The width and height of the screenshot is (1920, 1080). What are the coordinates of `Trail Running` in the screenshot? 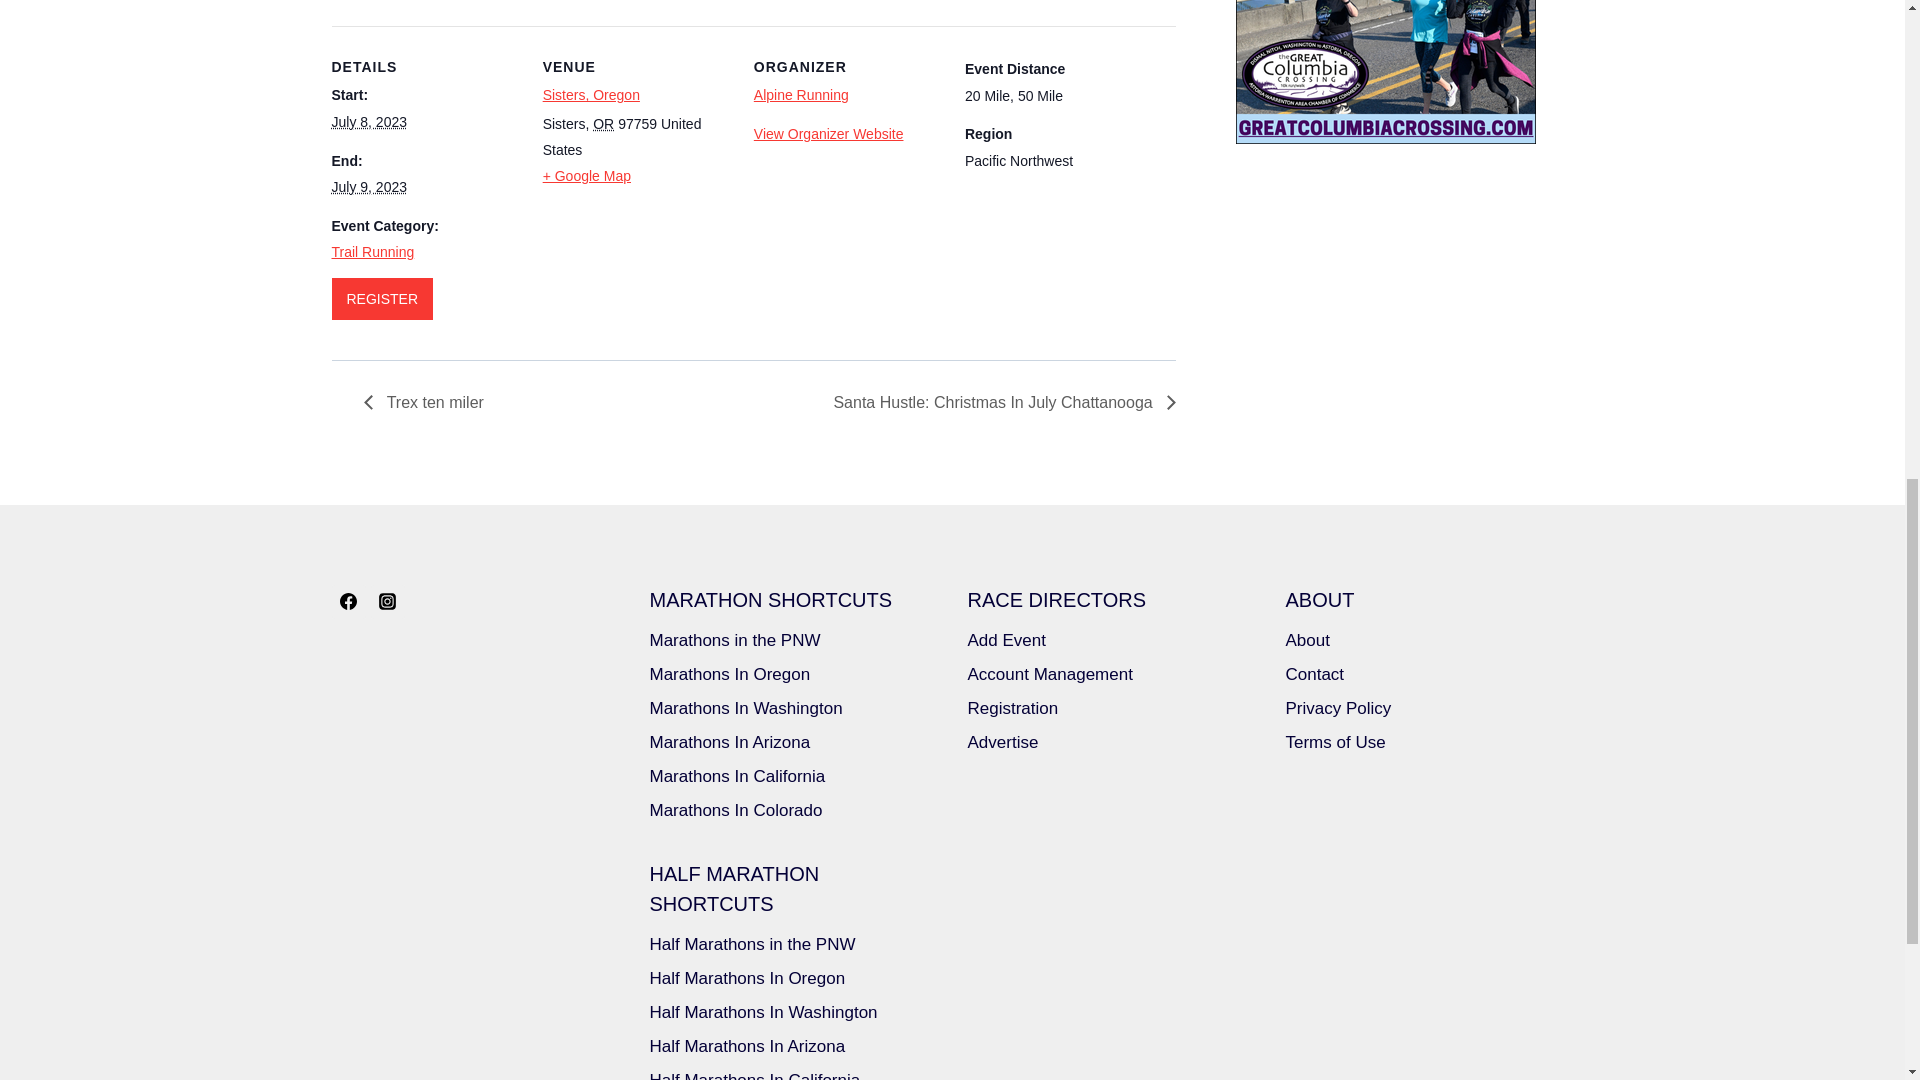 It's located at (373, 252).